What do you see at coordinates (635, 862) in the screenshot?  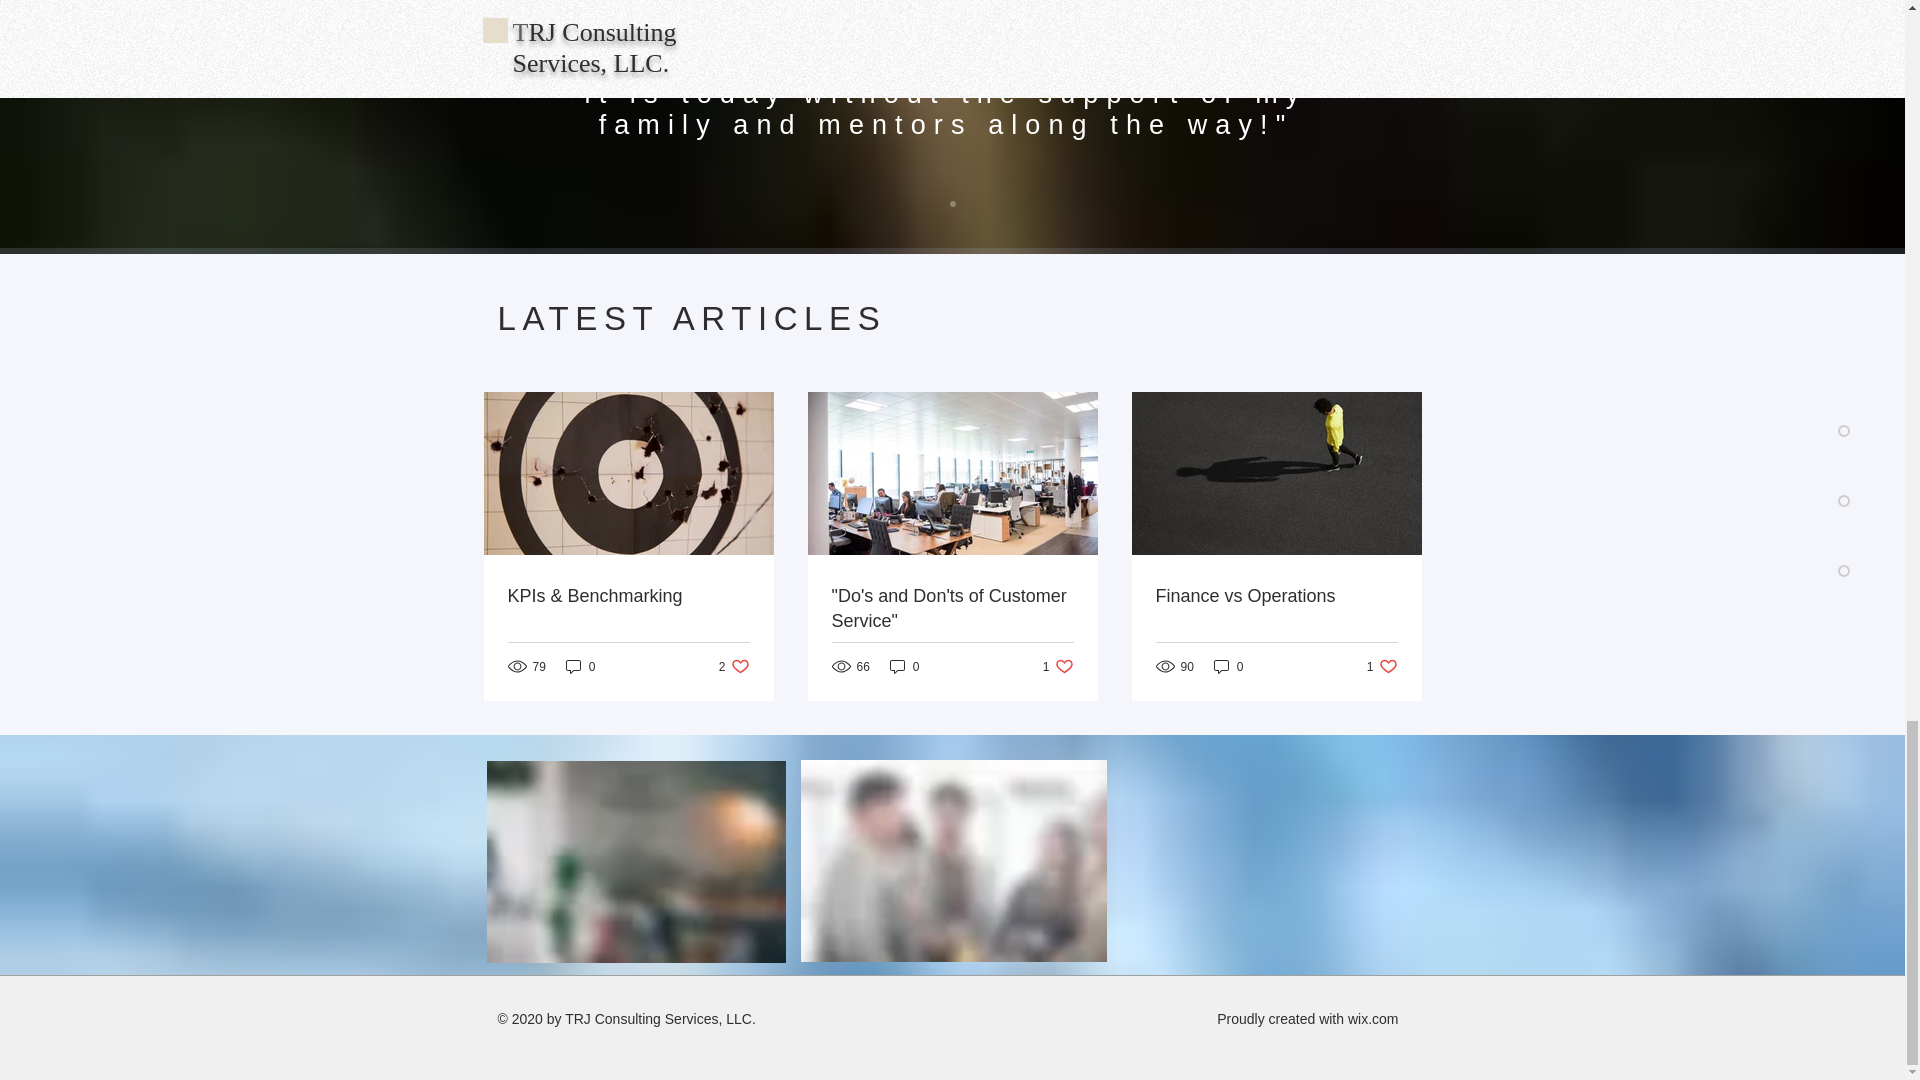 I see `0` at bounding box center [635, 862].